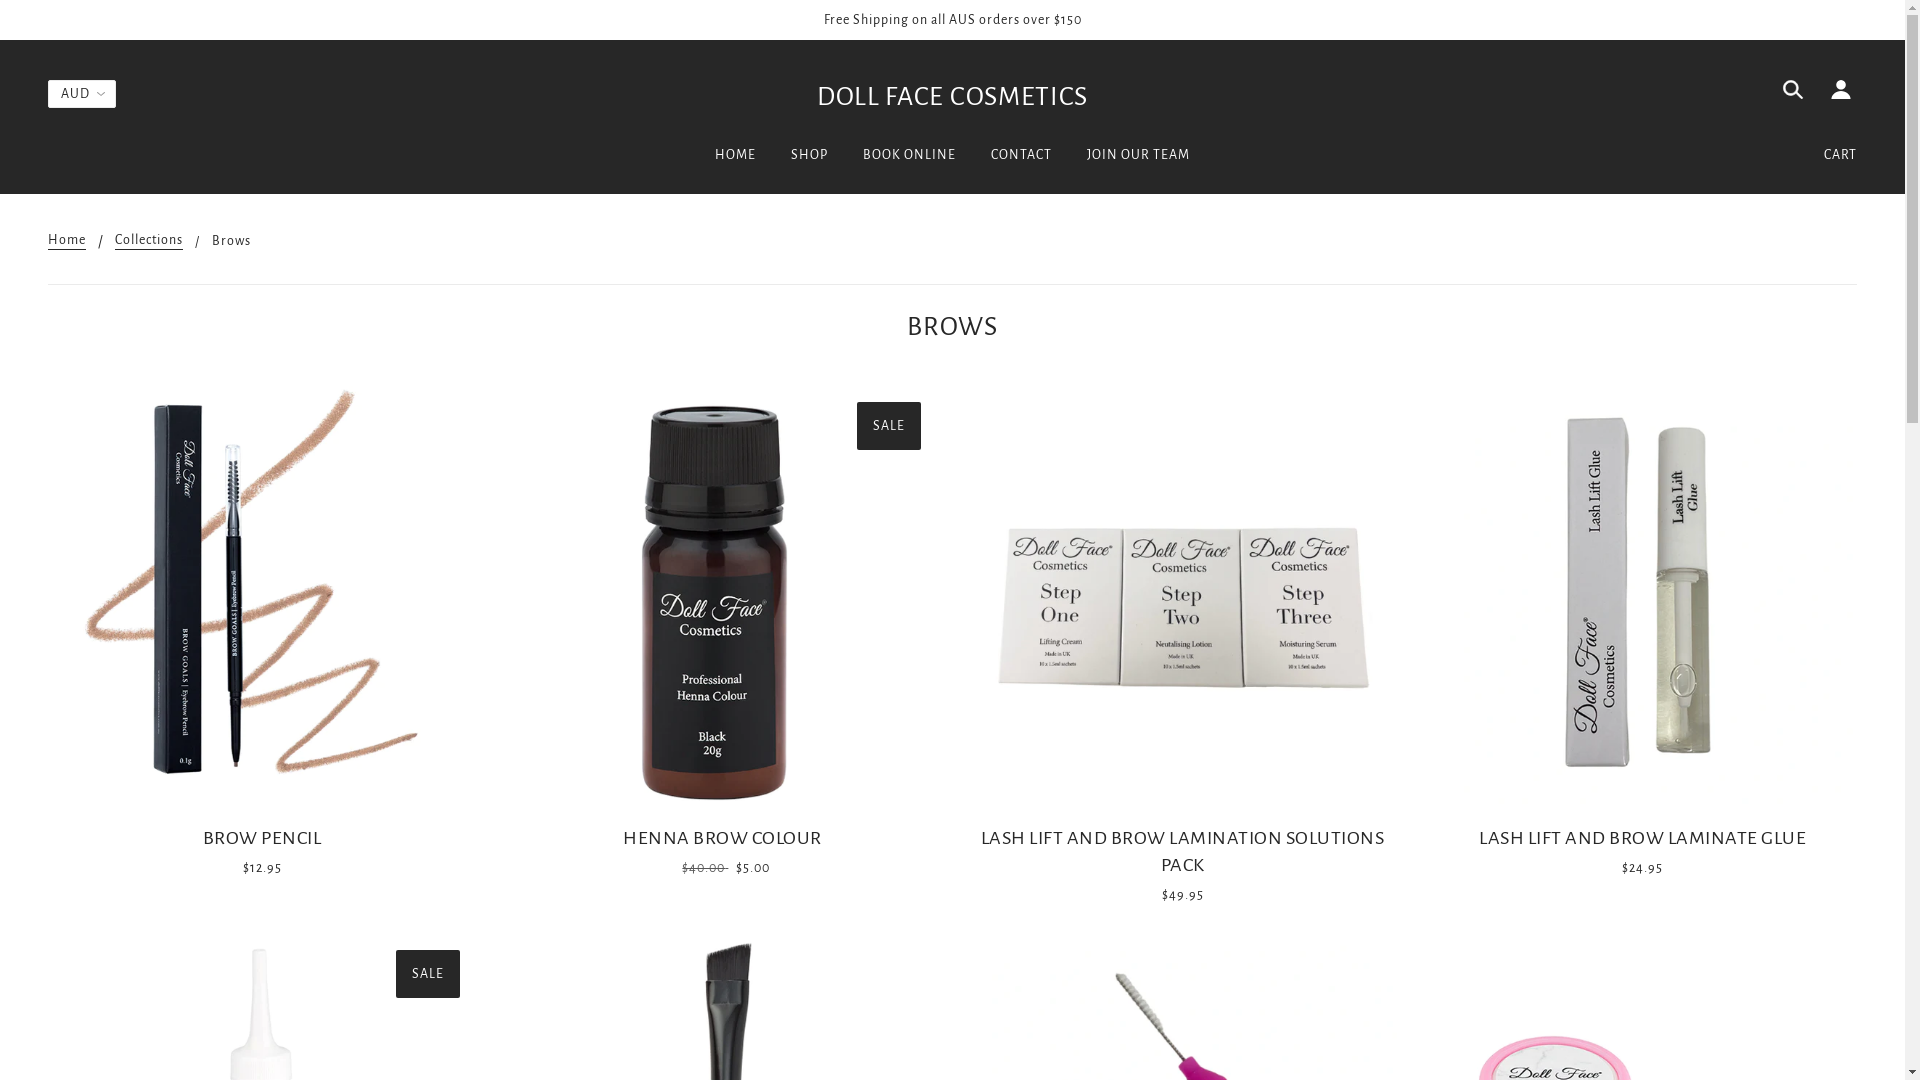  I want to click on CART, so click(1840, 155).